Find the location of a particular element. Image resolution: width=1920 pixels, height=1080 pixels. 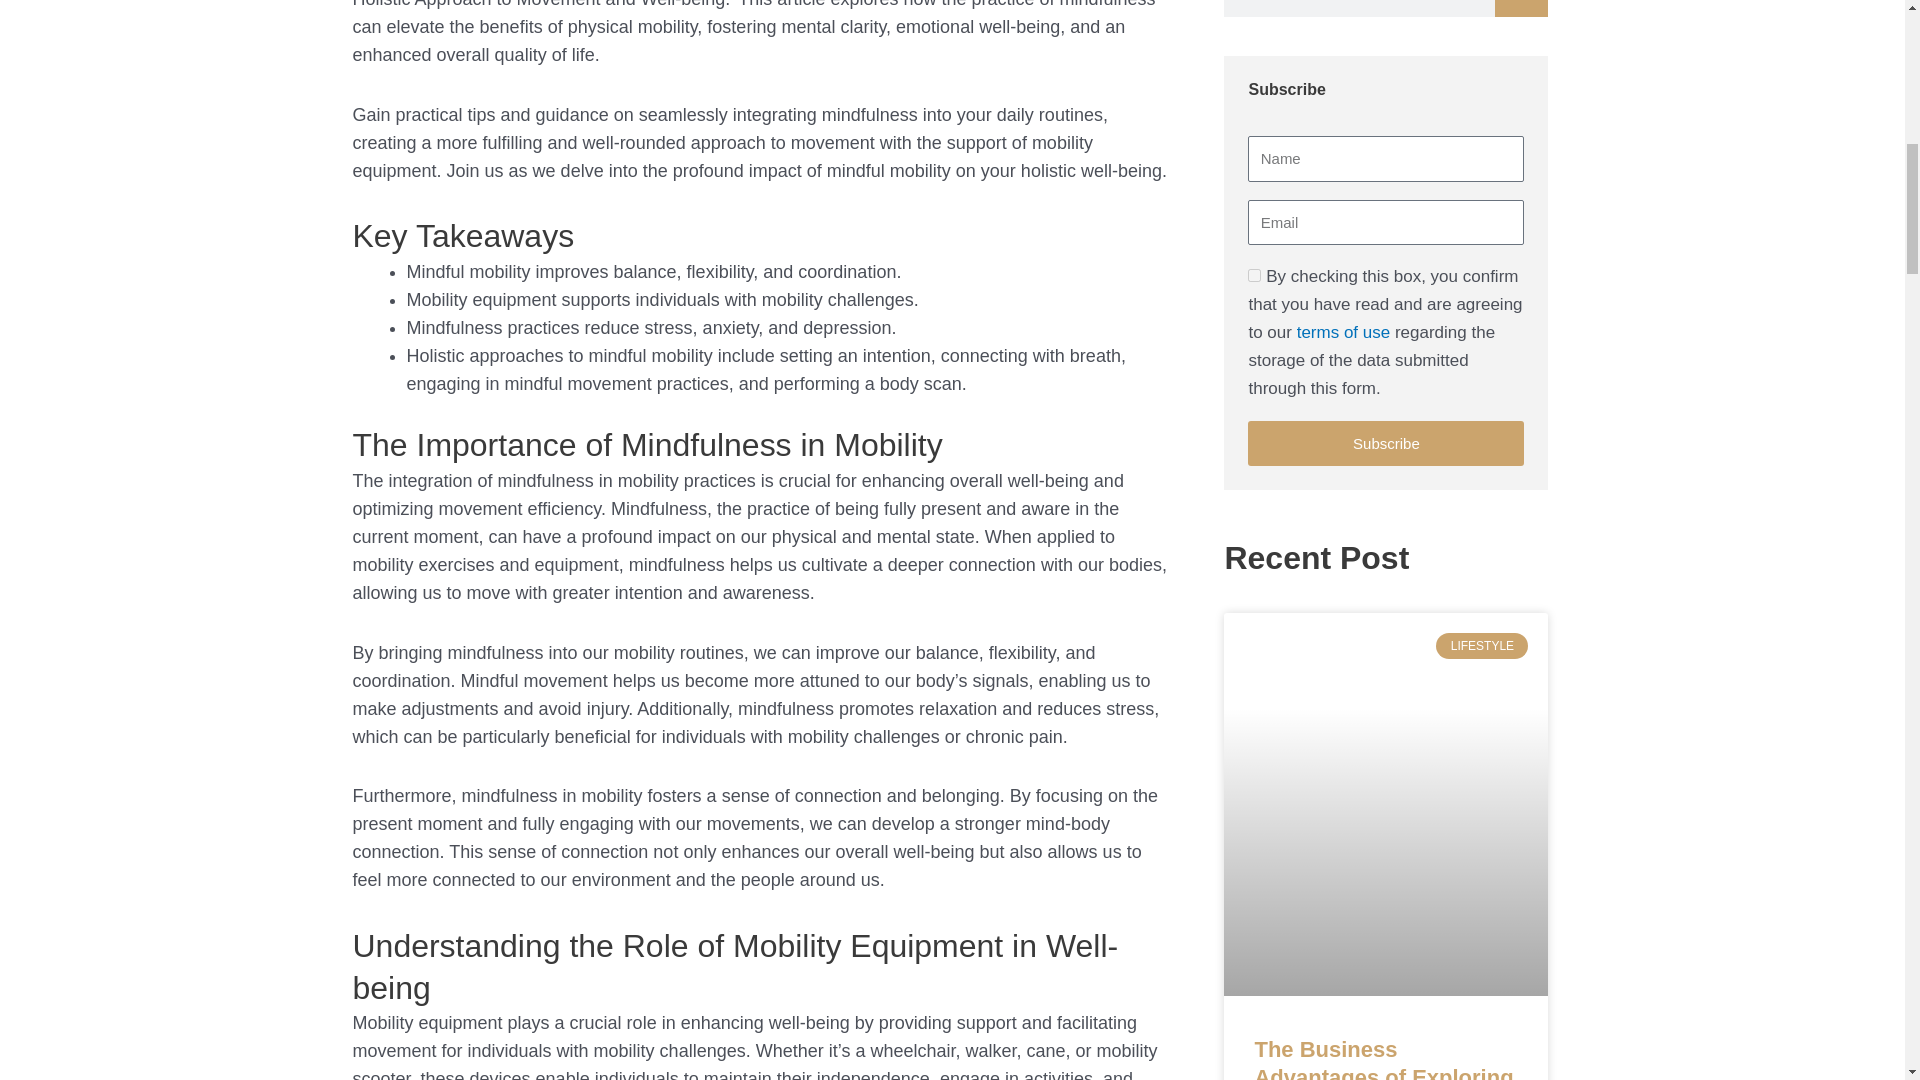

Go is located at coordinates (1521, 8).